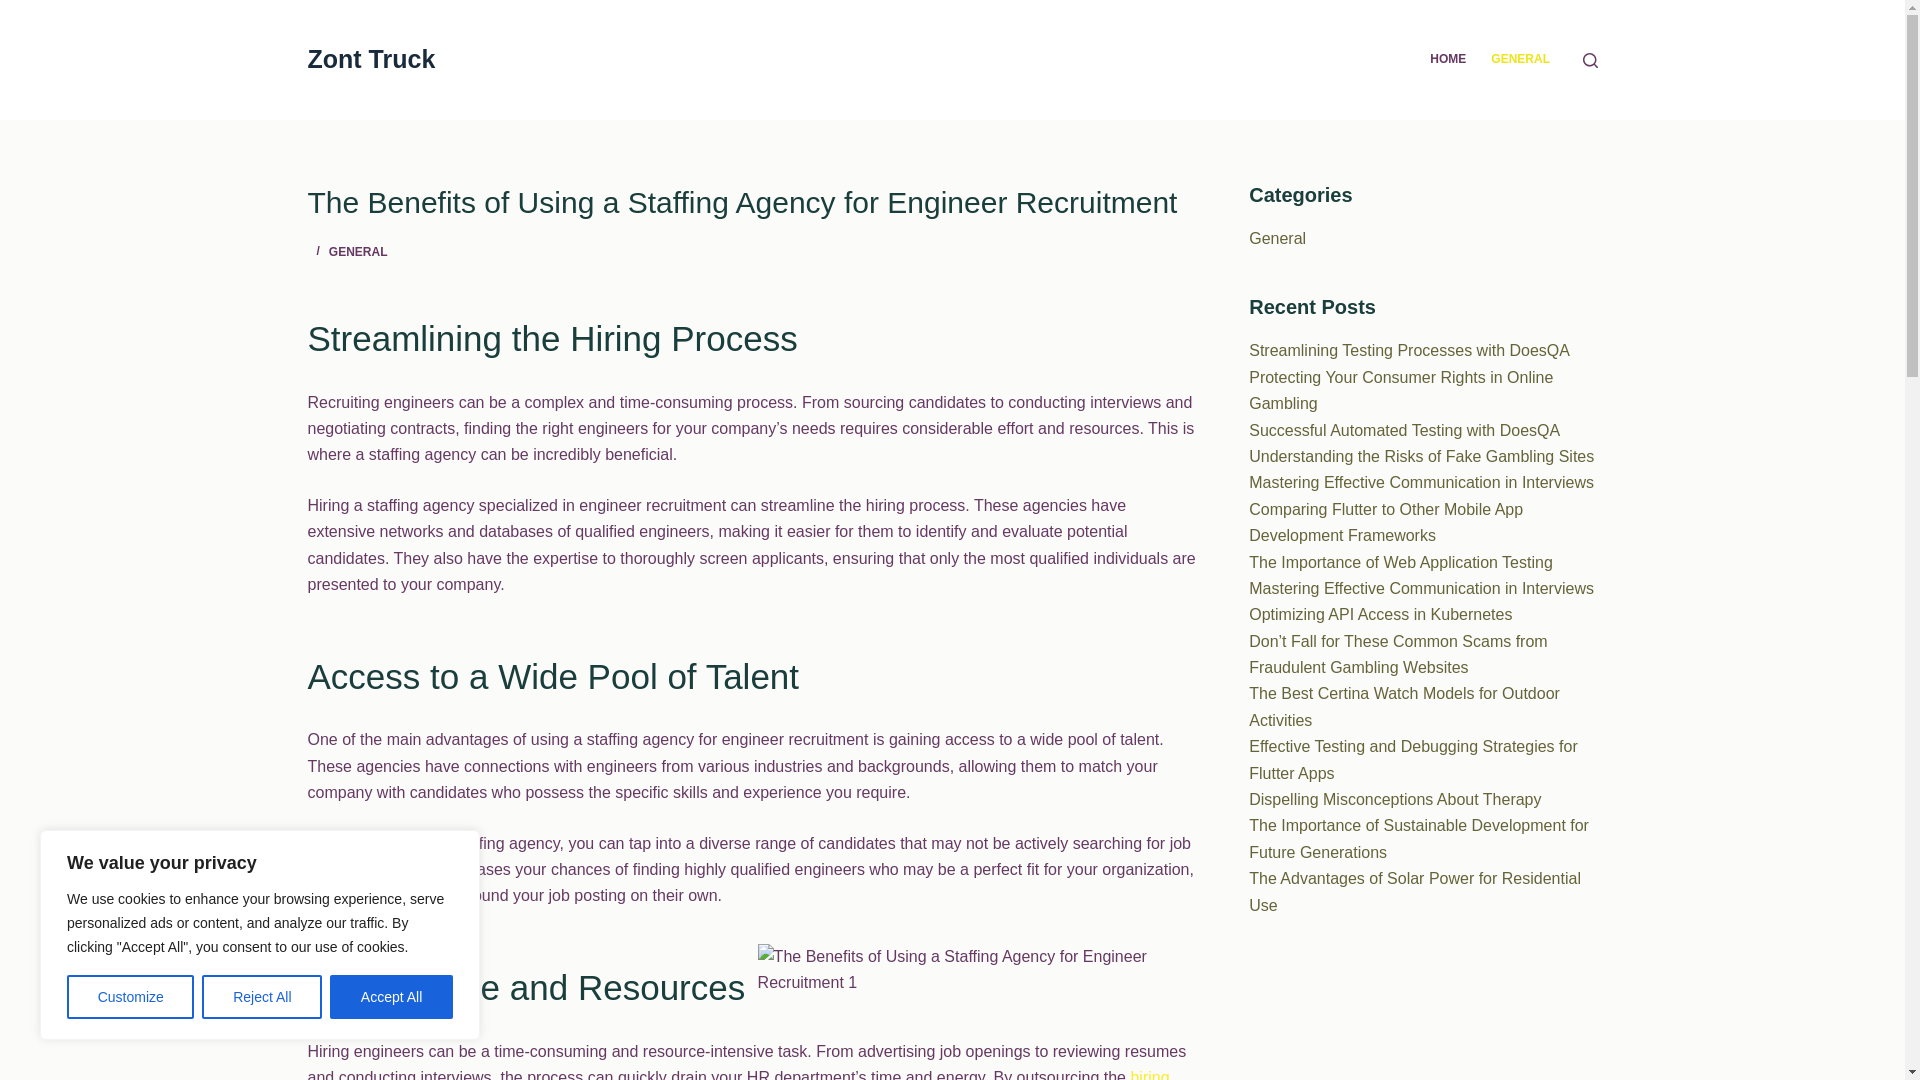  I want to click on Understanding the Risks of Fake Gambling Sites, so click(1421, 456).